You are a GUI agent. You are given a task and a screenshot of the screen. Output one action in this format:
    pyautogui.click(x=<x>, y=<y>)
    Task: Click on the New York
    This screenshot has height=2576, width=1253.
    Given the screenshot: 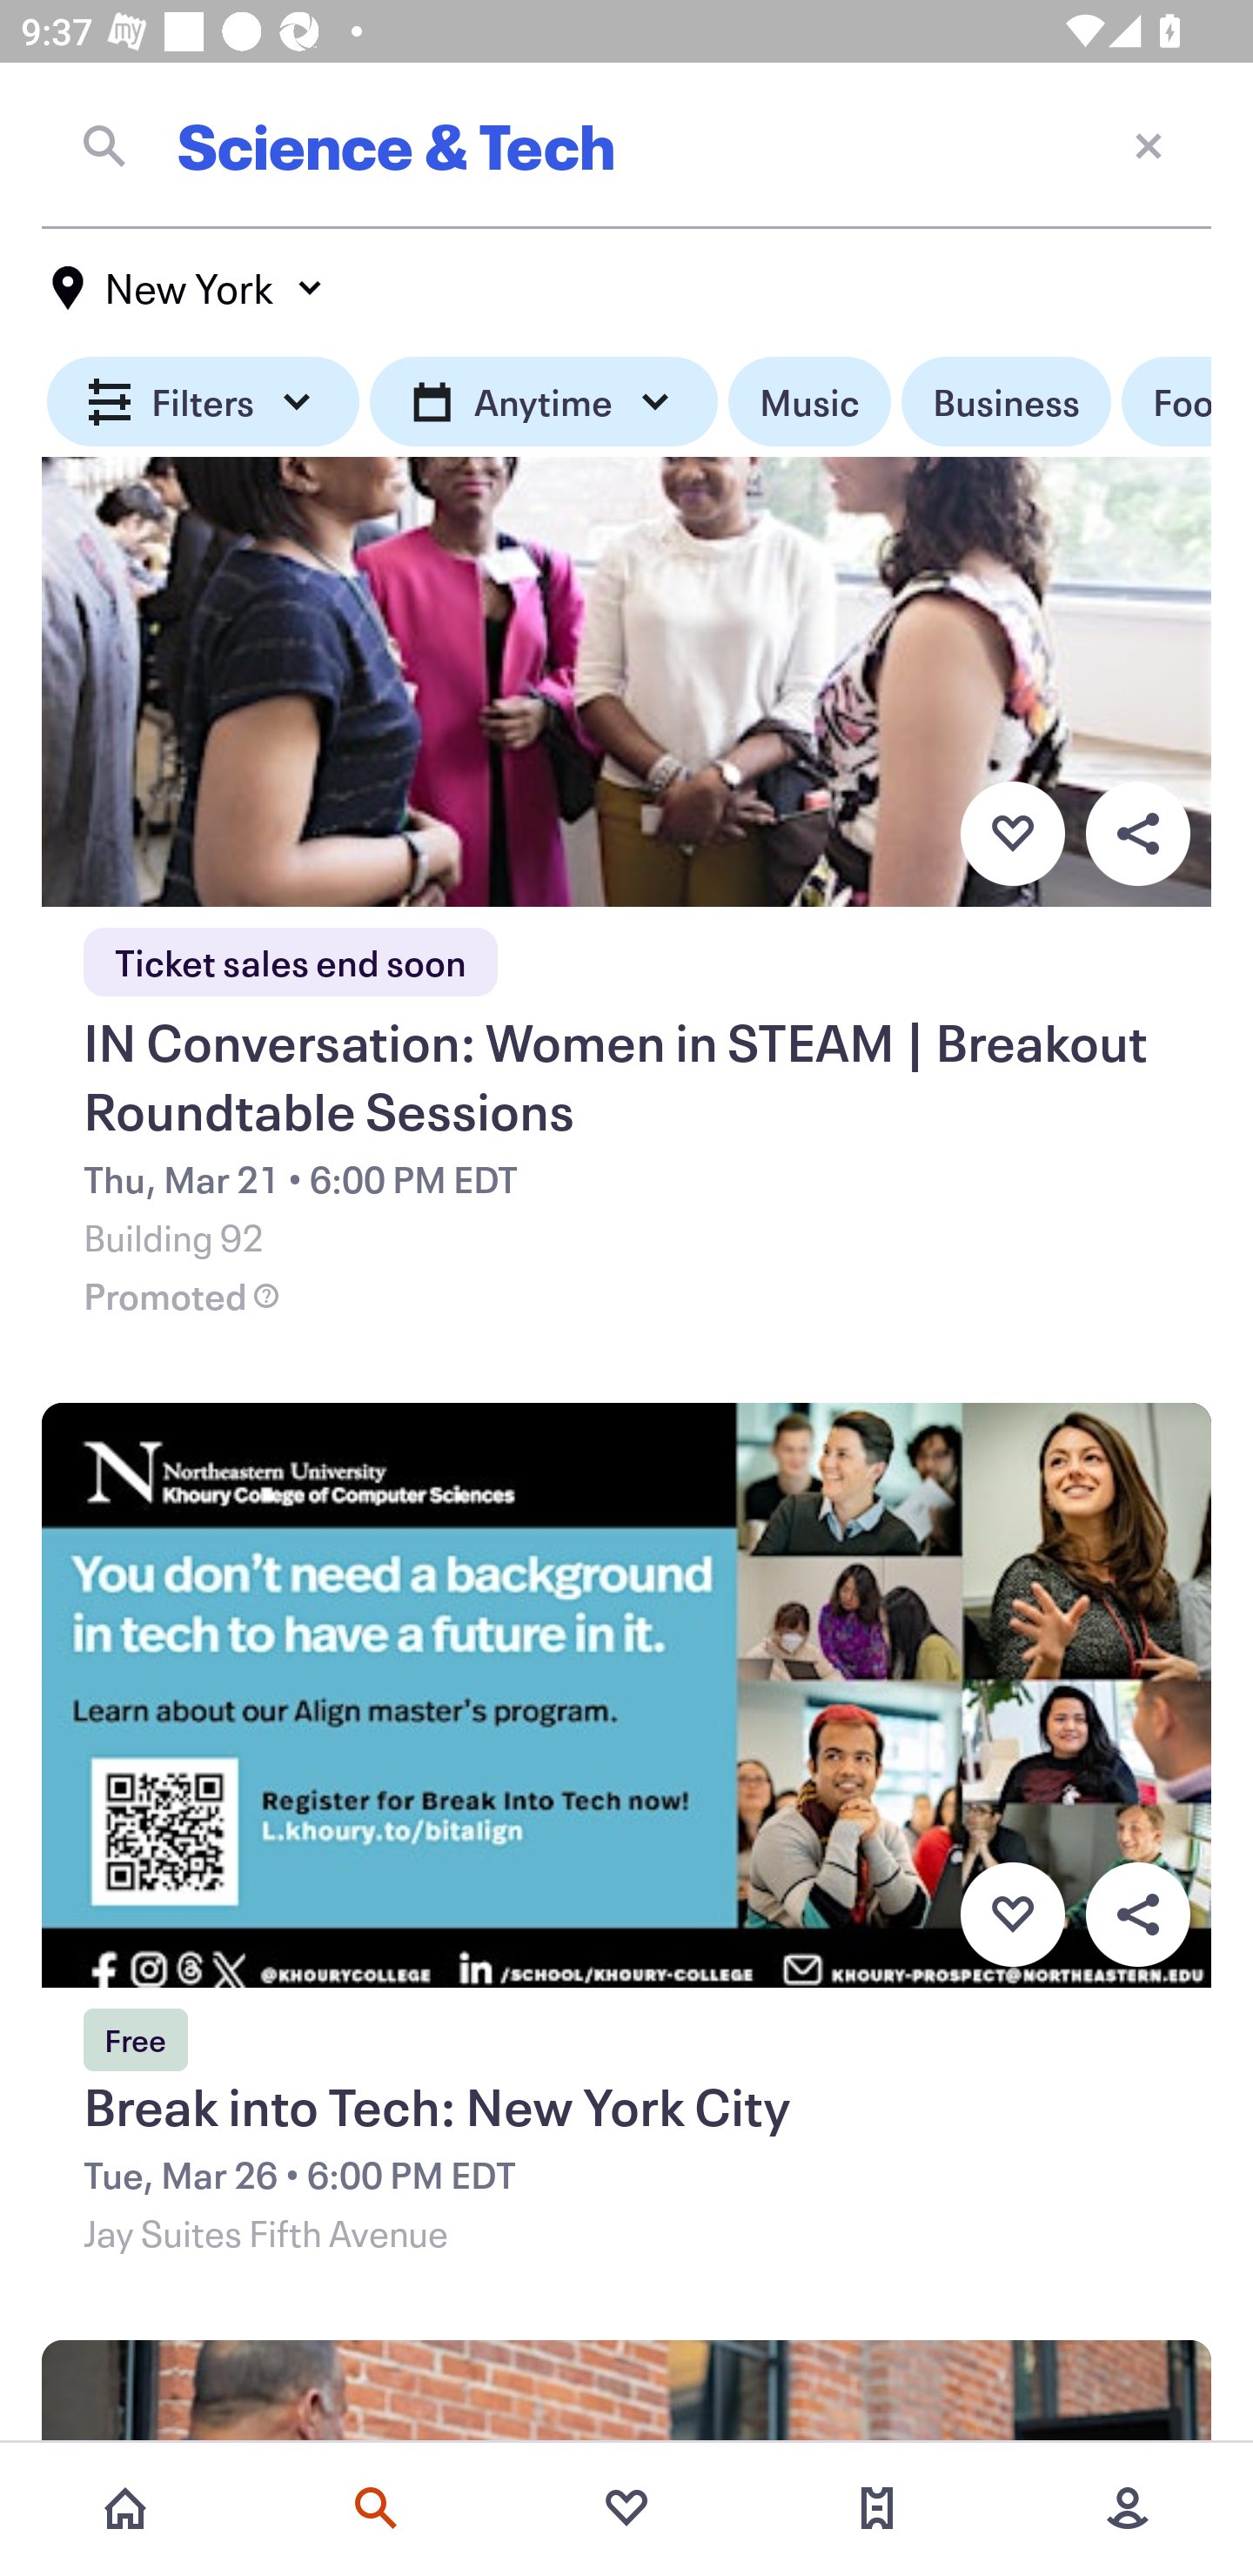 What is the action you would take?
    pyautogui.click(x=188, y=288)
    